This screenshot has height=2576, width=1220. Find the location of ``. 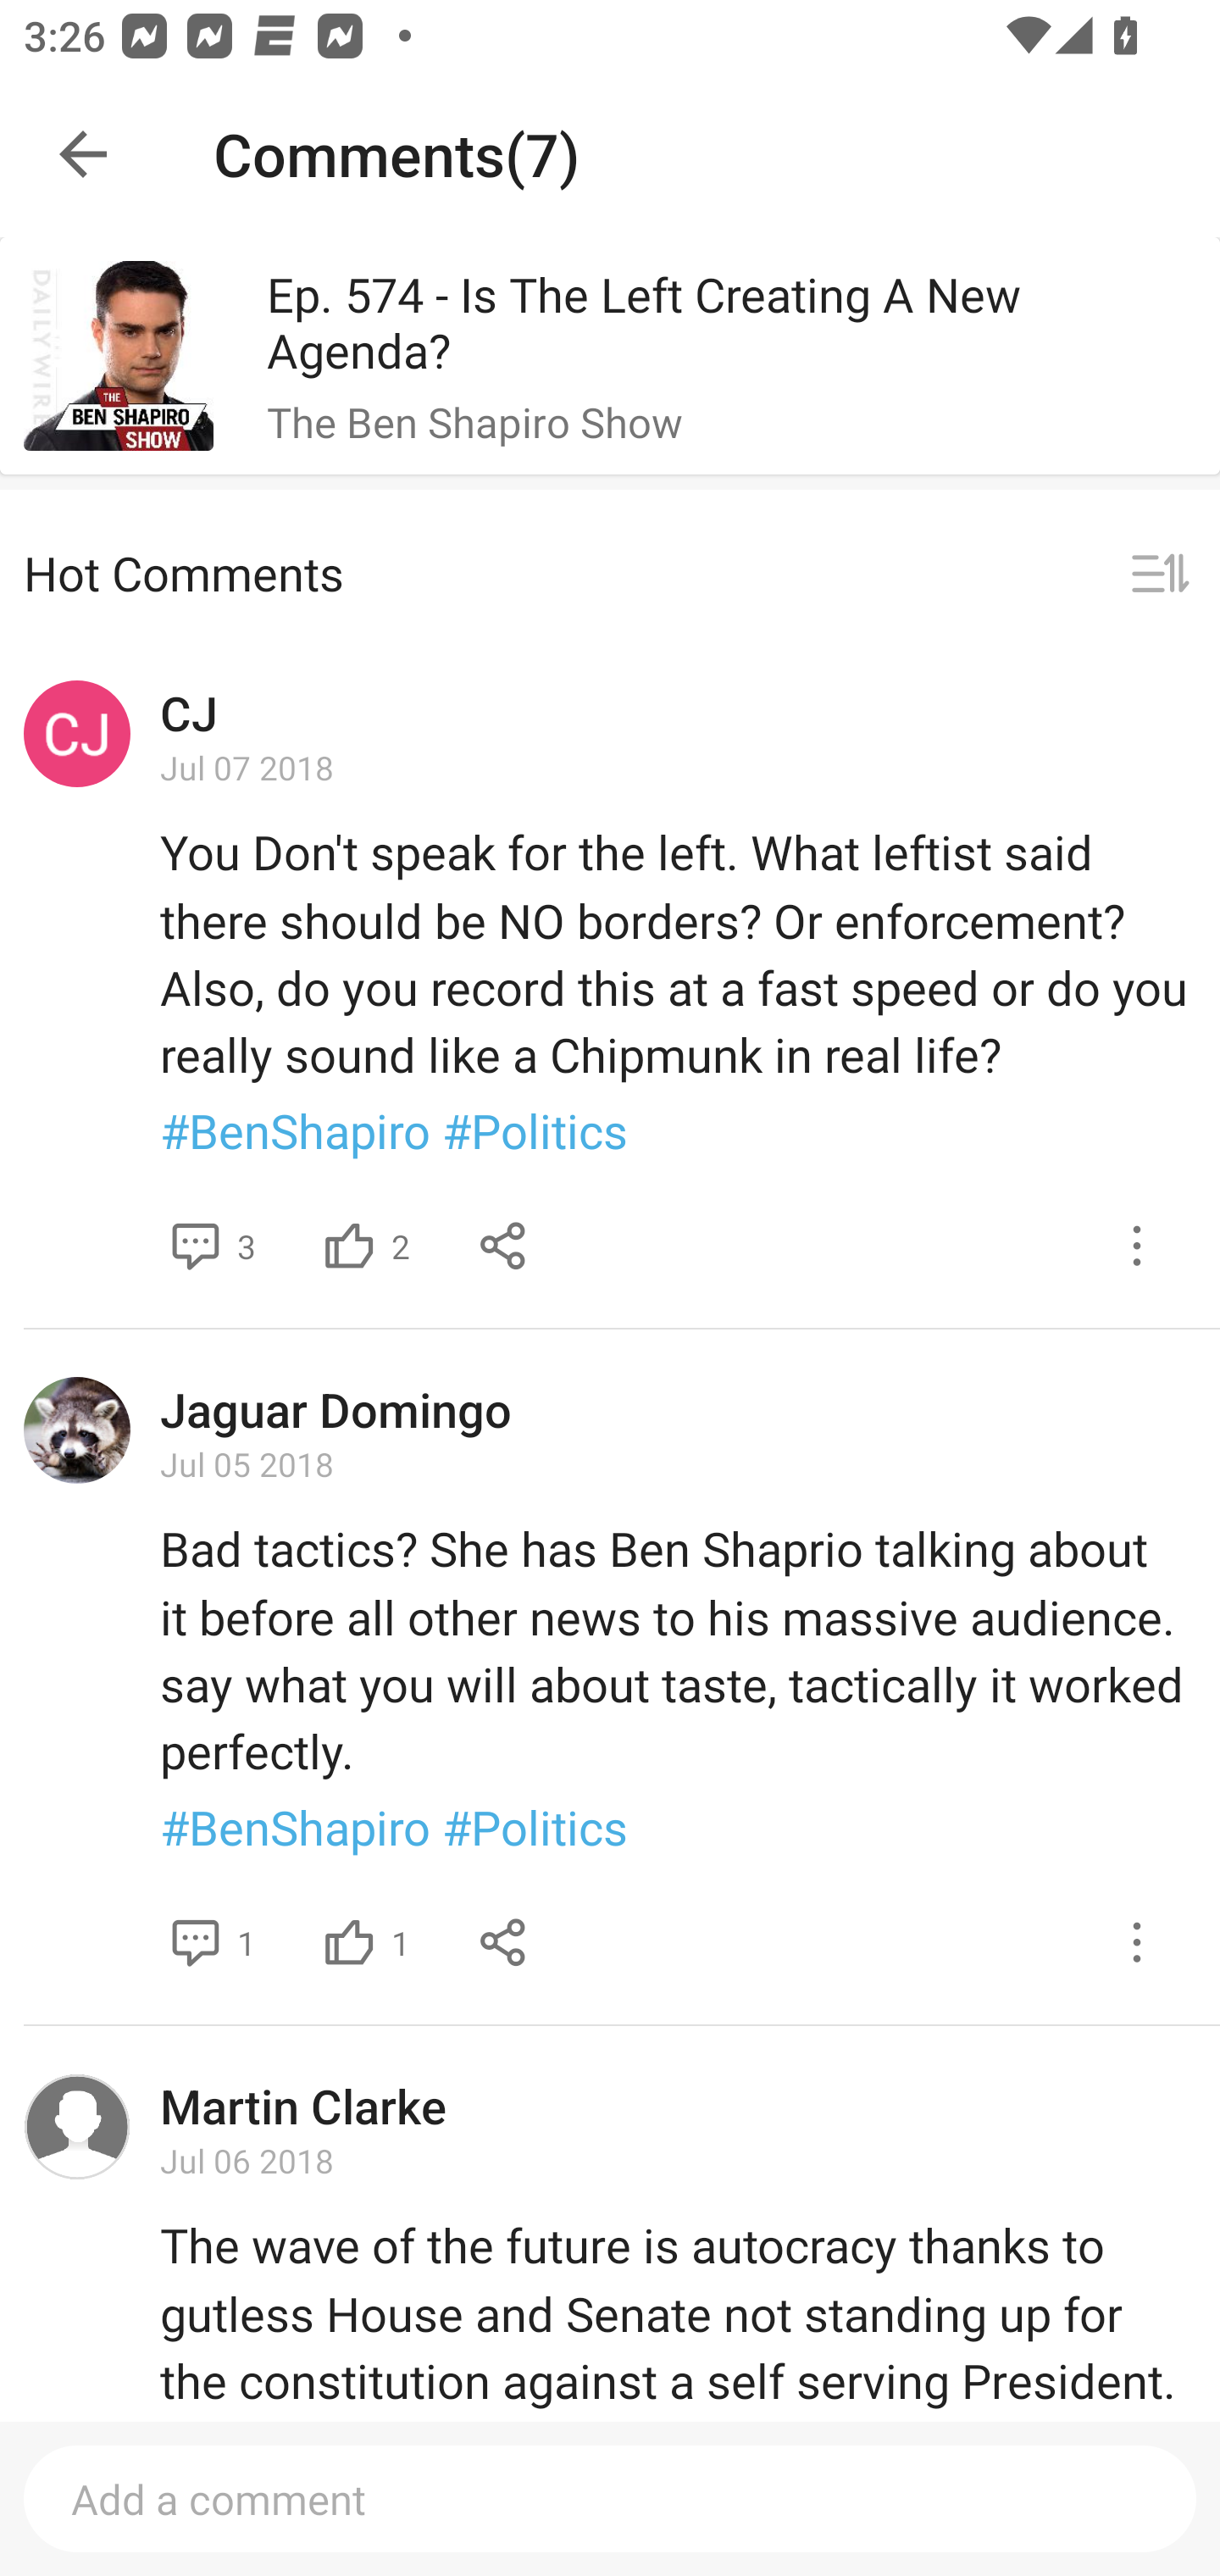

 is located at coordinates (195, 1246).